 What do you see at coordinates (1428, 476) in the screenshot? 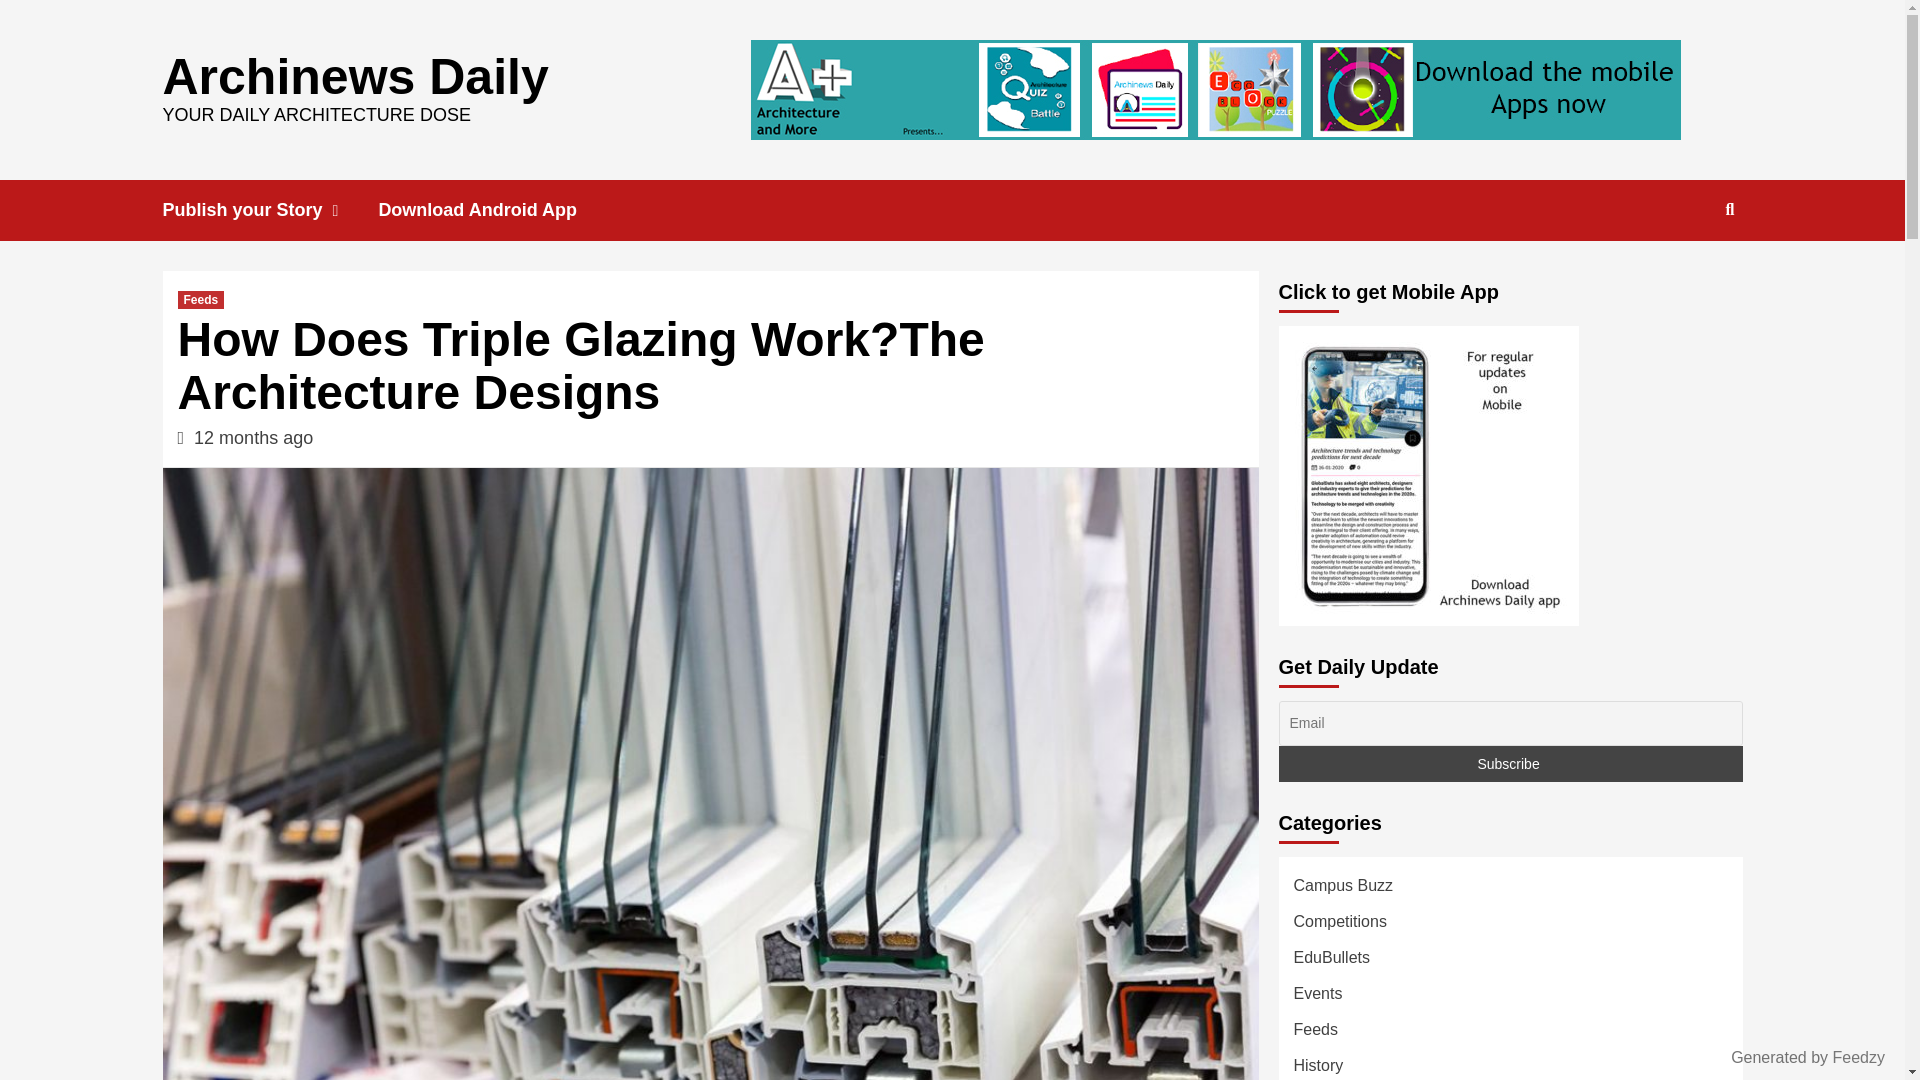
I see `Click to get Mobile App` at bounding box center [1428, 476].